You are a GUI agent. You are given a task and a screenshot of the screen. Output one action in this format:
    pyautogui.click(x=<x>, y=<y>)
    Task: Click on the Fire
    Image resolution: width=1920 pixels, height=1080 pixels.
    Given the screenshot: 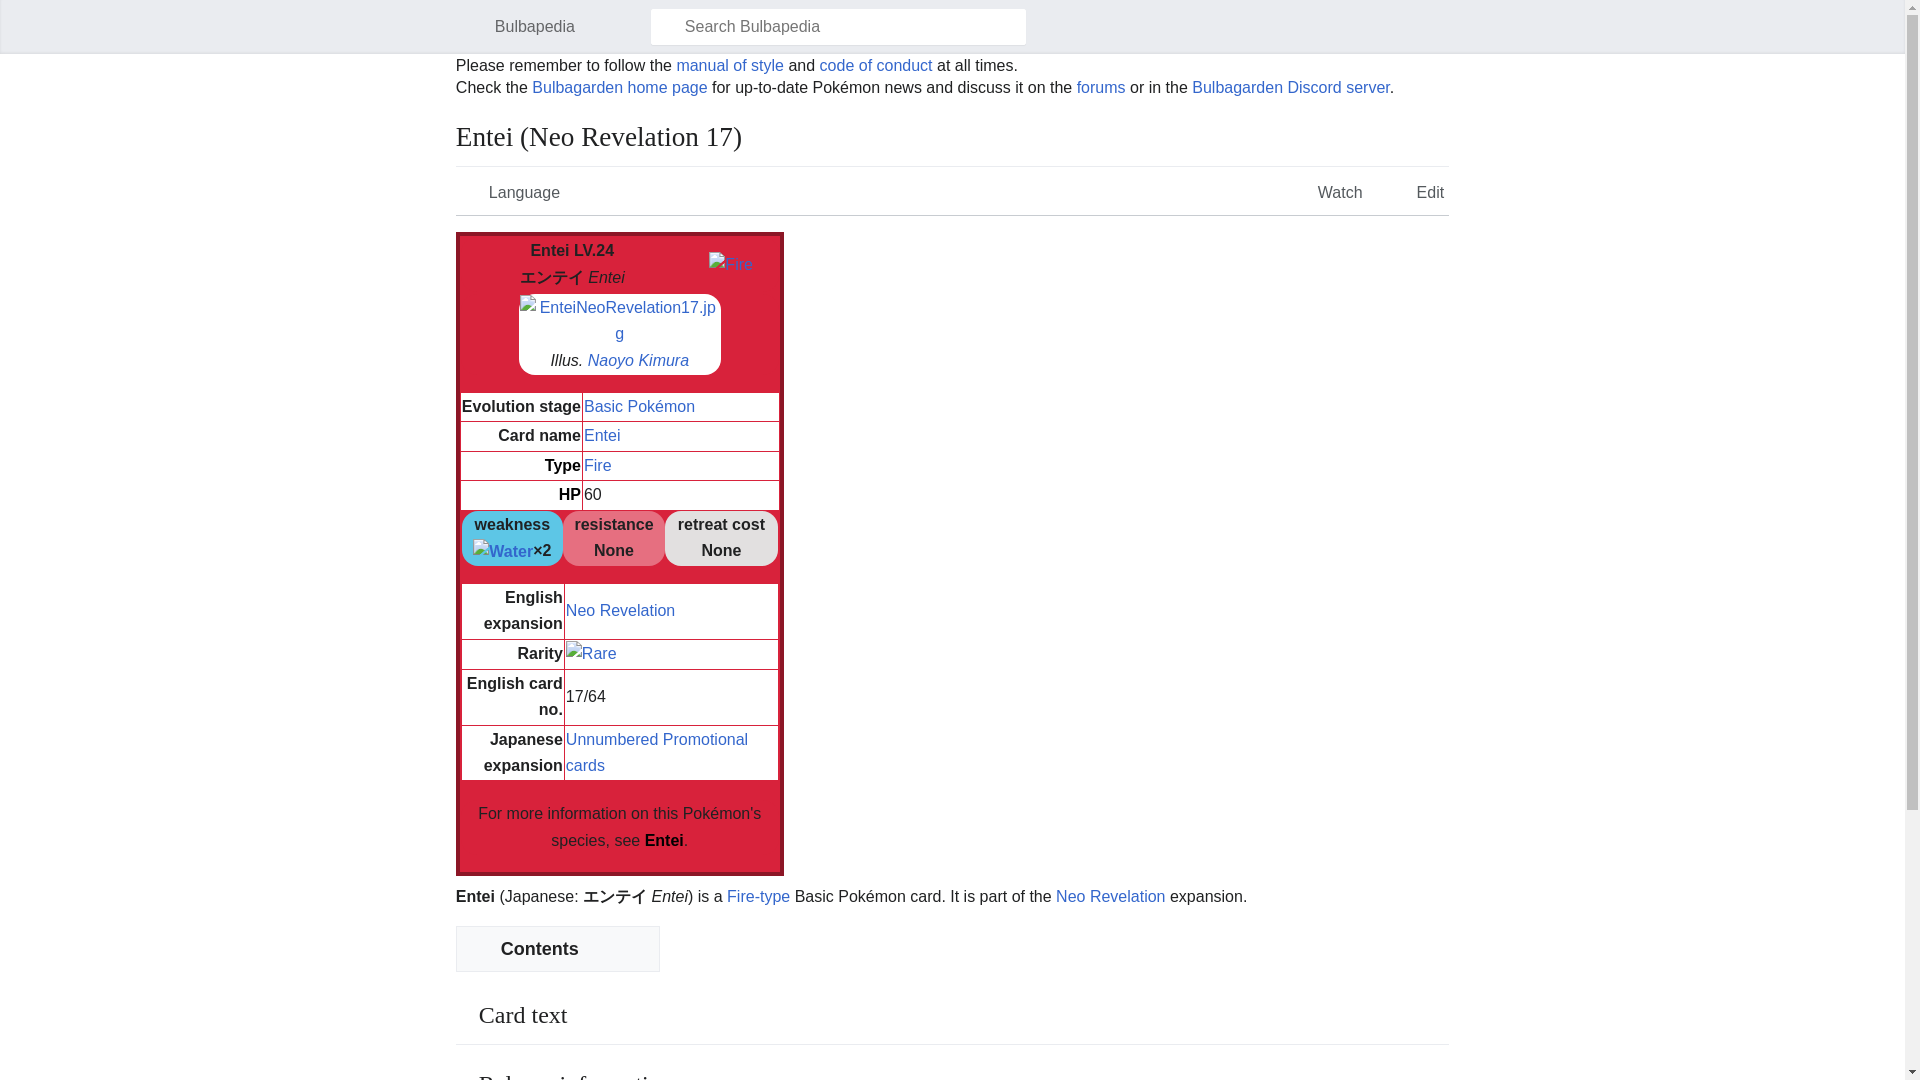 What is the action you would take?
    pyautogui.click(x=598, y=465)
    